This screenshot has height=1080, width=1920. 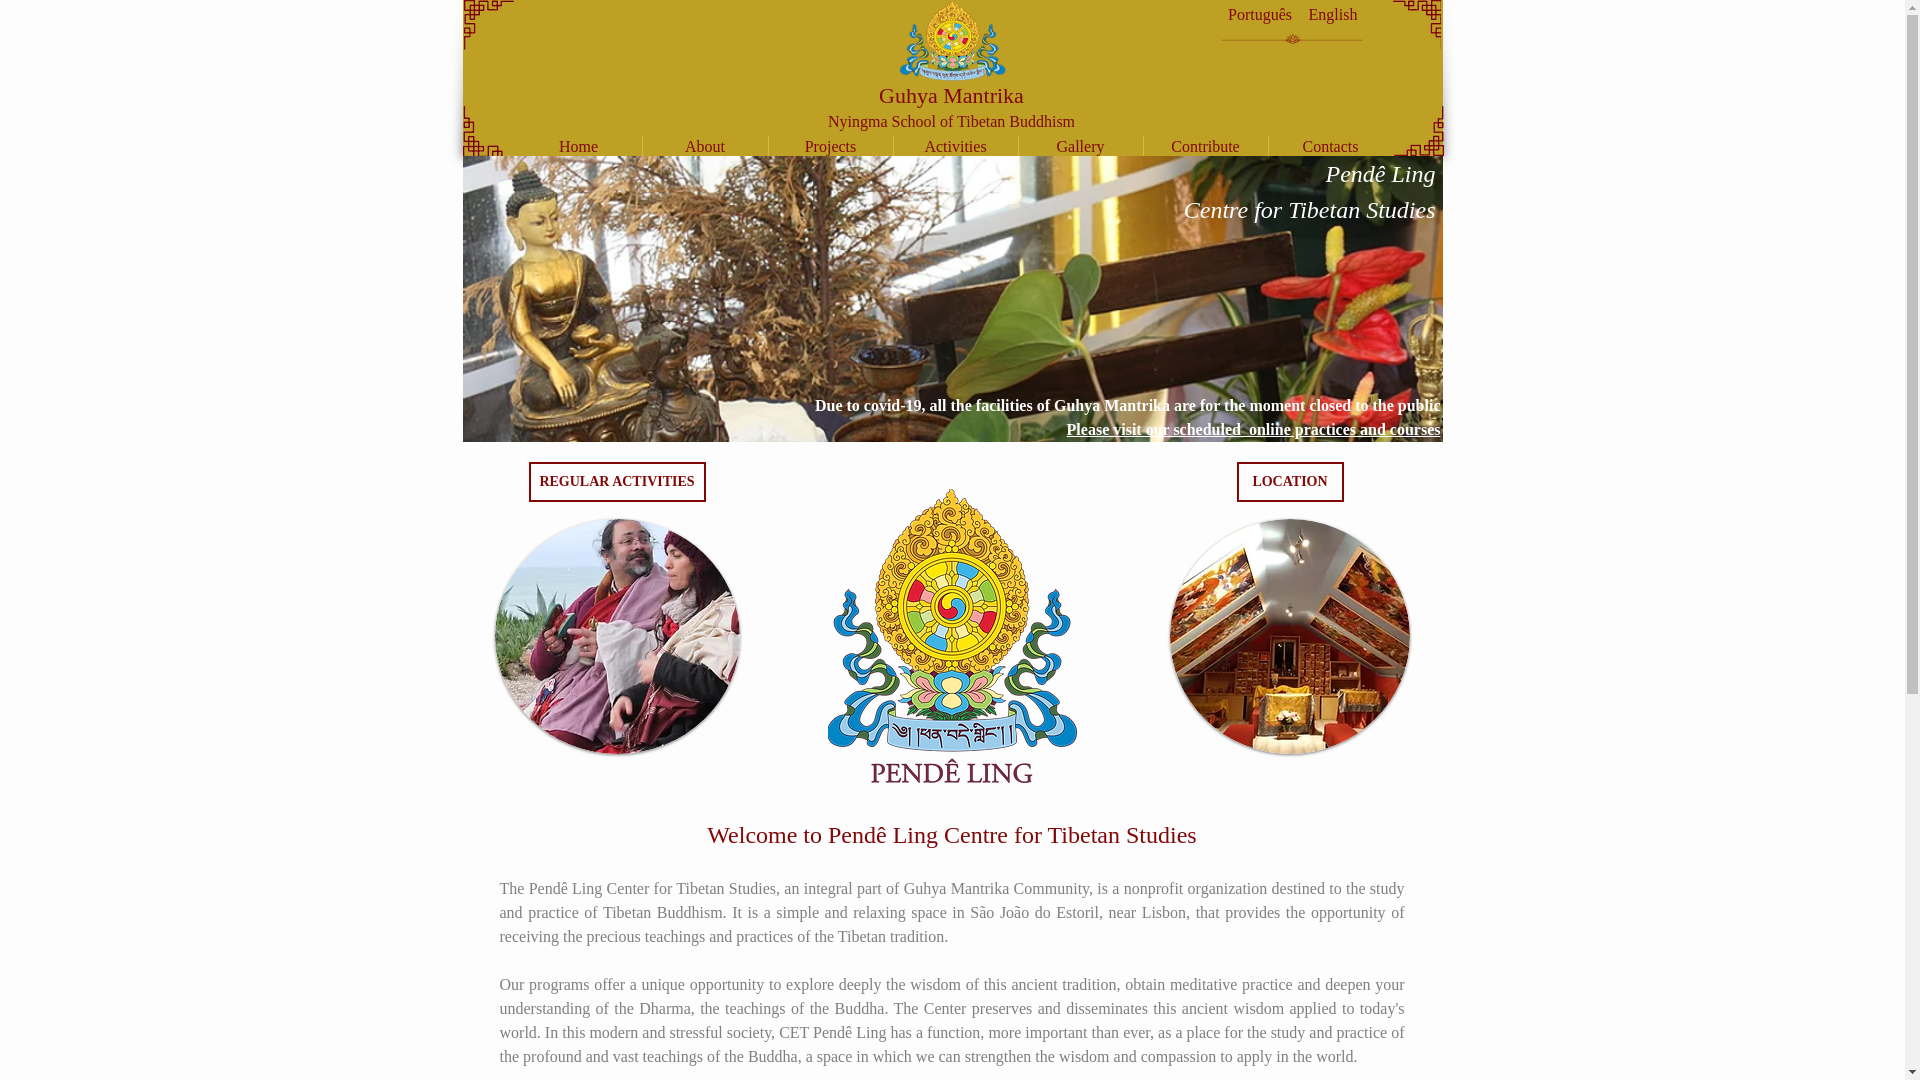 I want to click on Contribute, so click(x=1206, y=146).